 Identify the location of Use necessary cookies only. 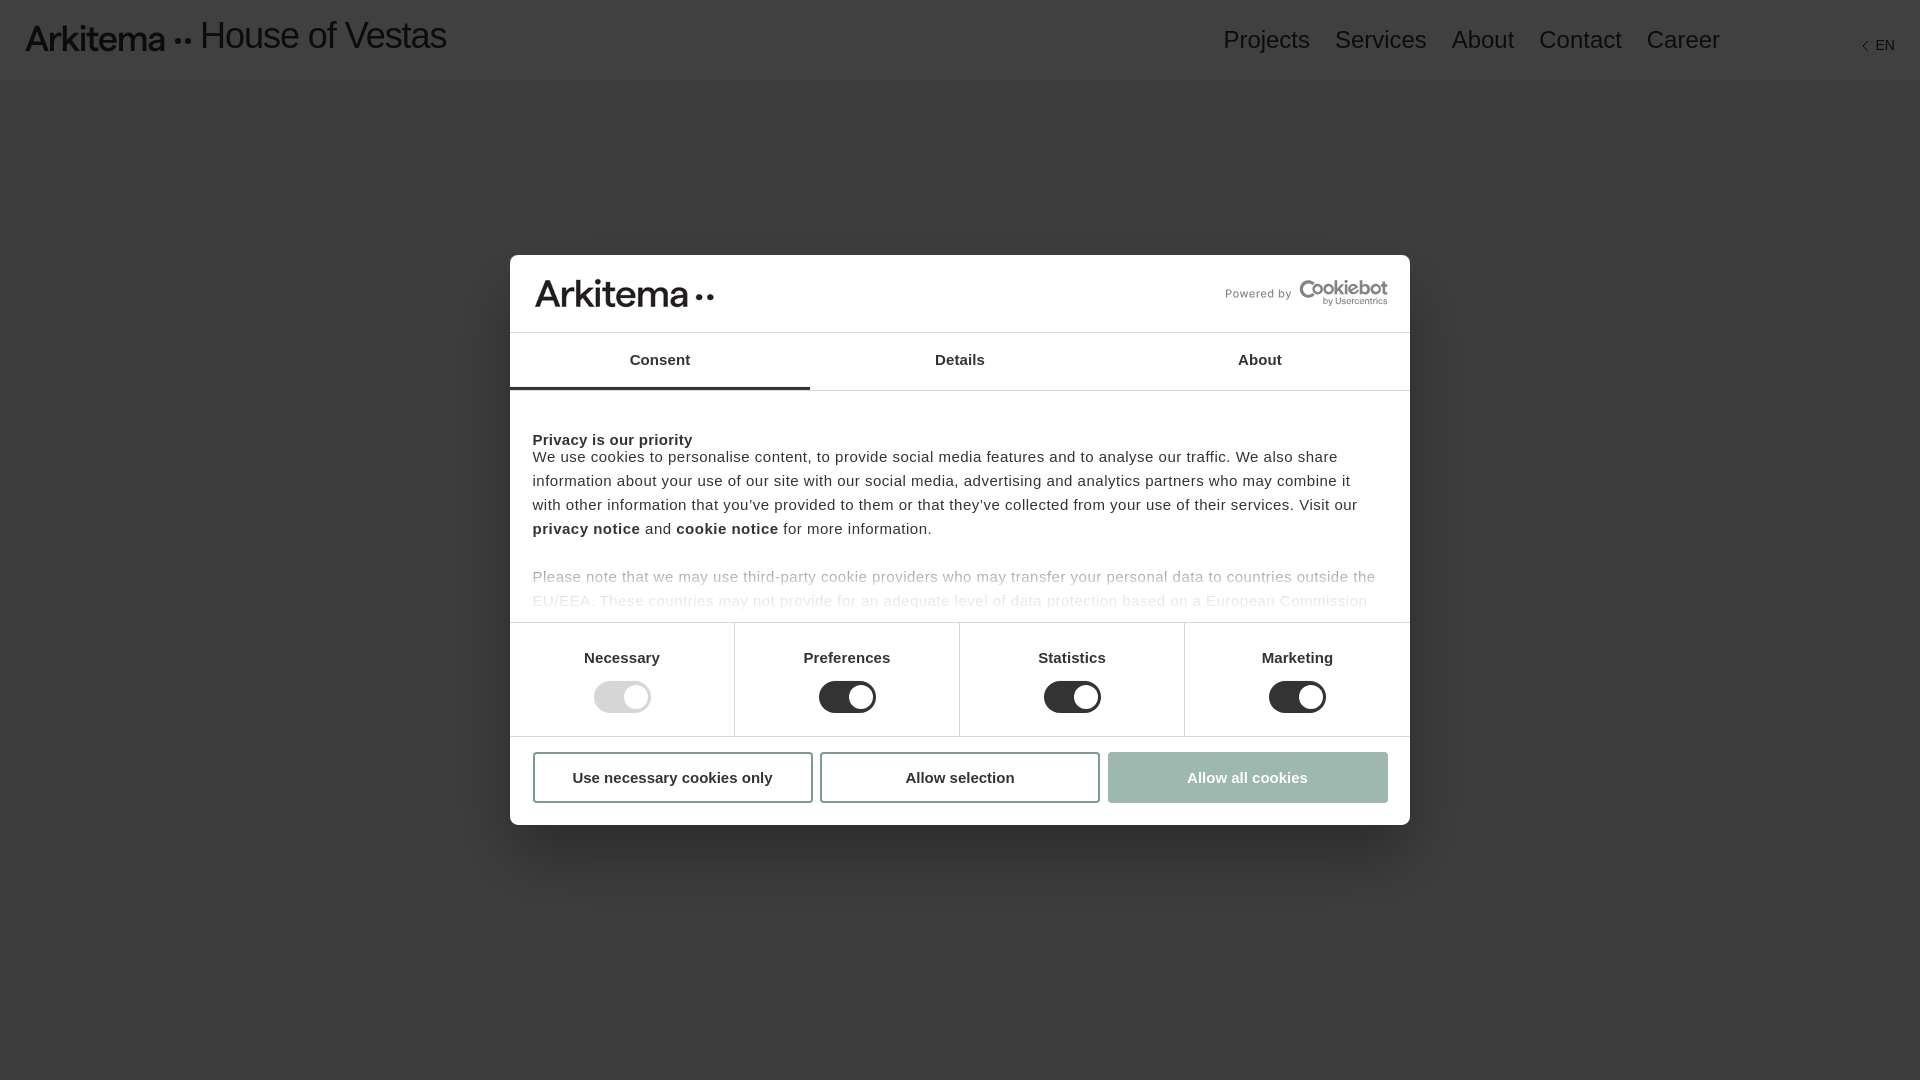
(672, 777).